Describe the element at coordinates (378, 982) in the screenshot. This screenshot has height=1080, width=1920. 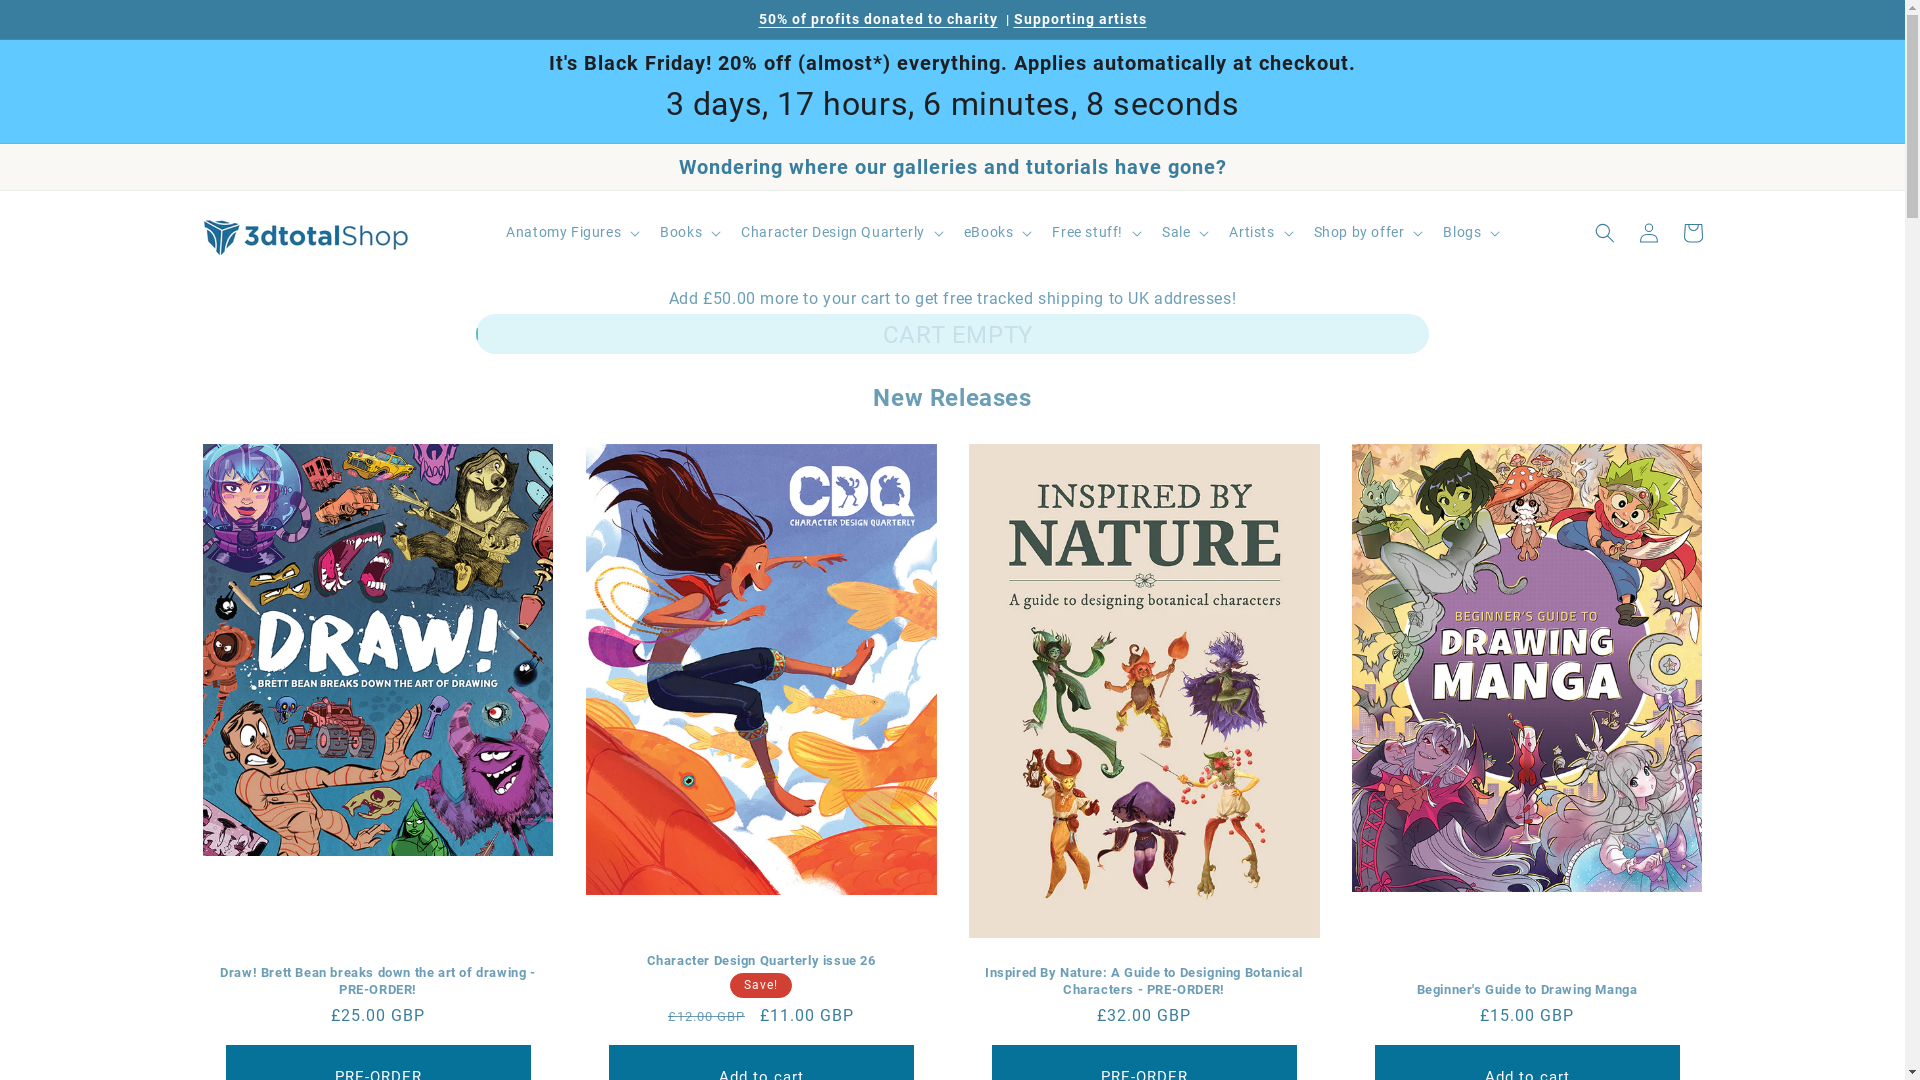
I see `Draw! Brett Bean breaks down the art of drawing - PRE-ORDER!` at that location.